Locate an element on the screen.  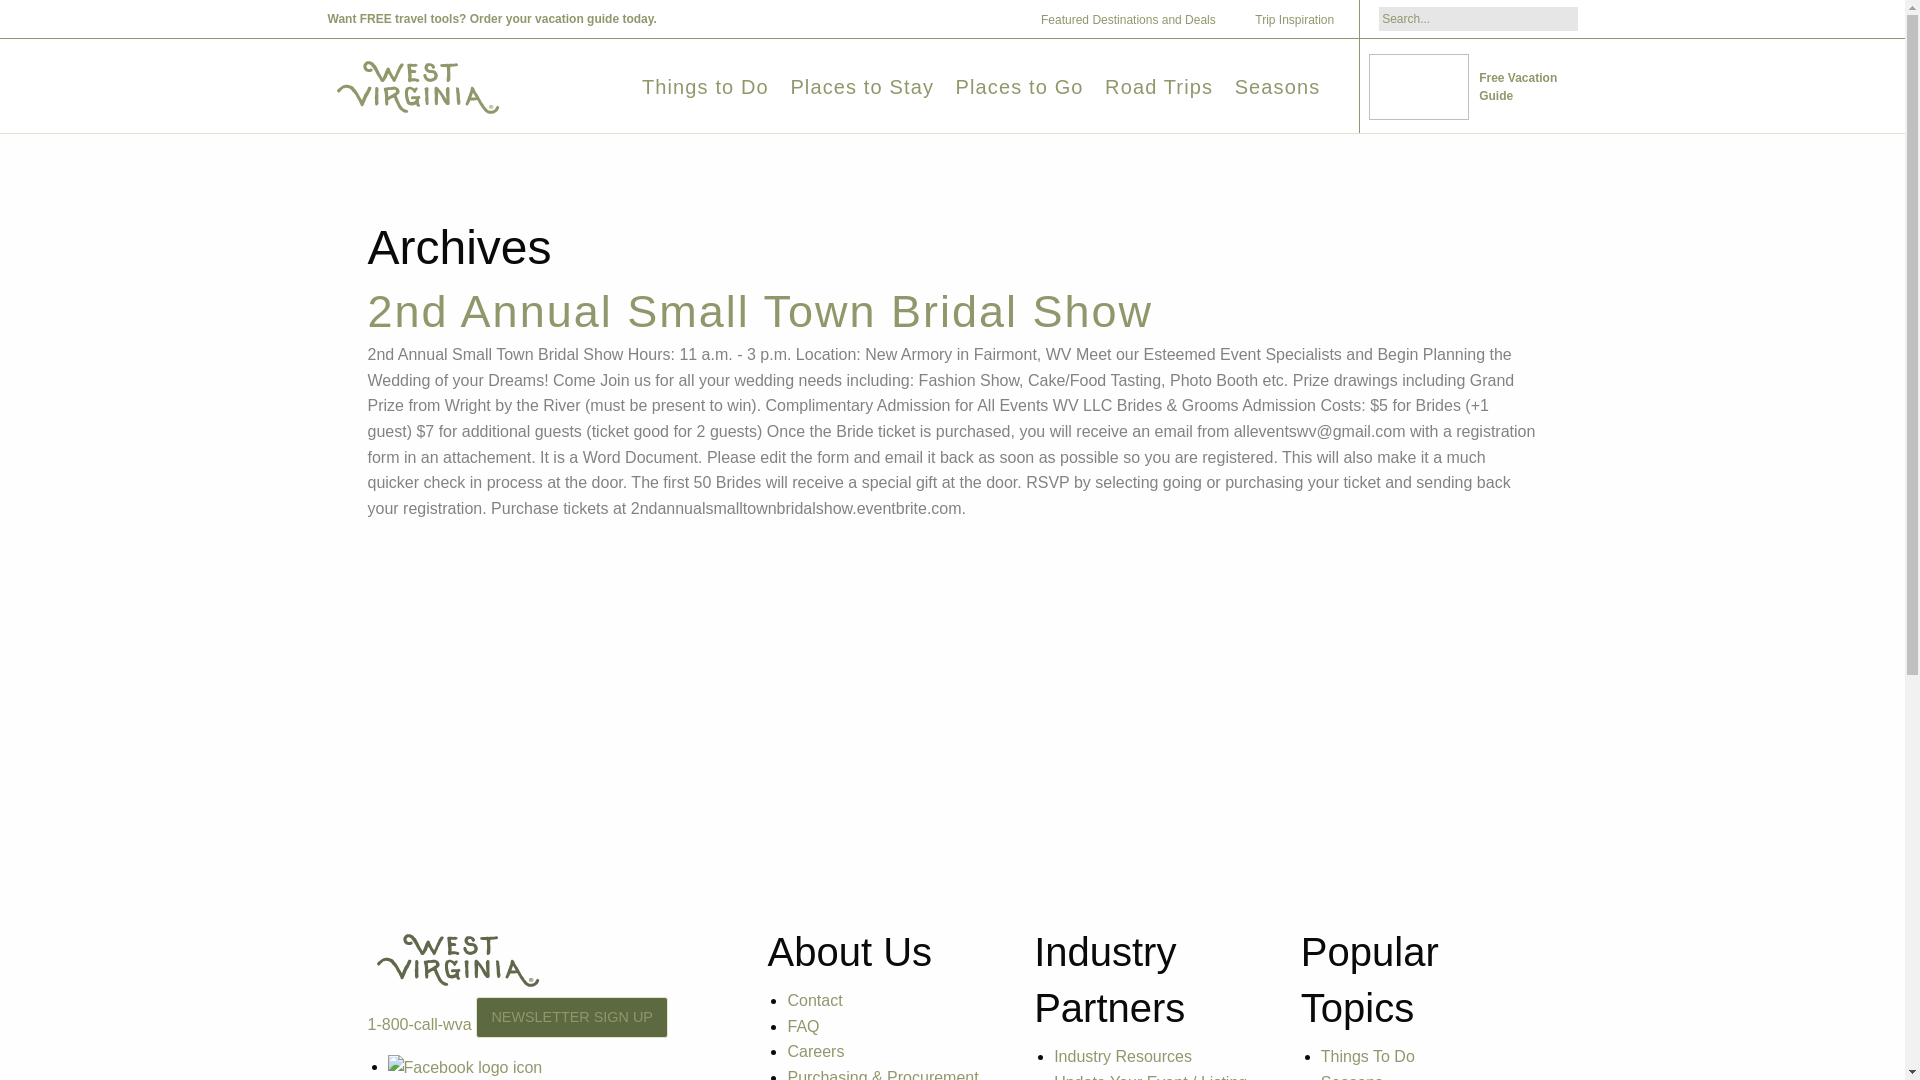
Featured Destinations and Deals is located at coordinates (1136, 20).